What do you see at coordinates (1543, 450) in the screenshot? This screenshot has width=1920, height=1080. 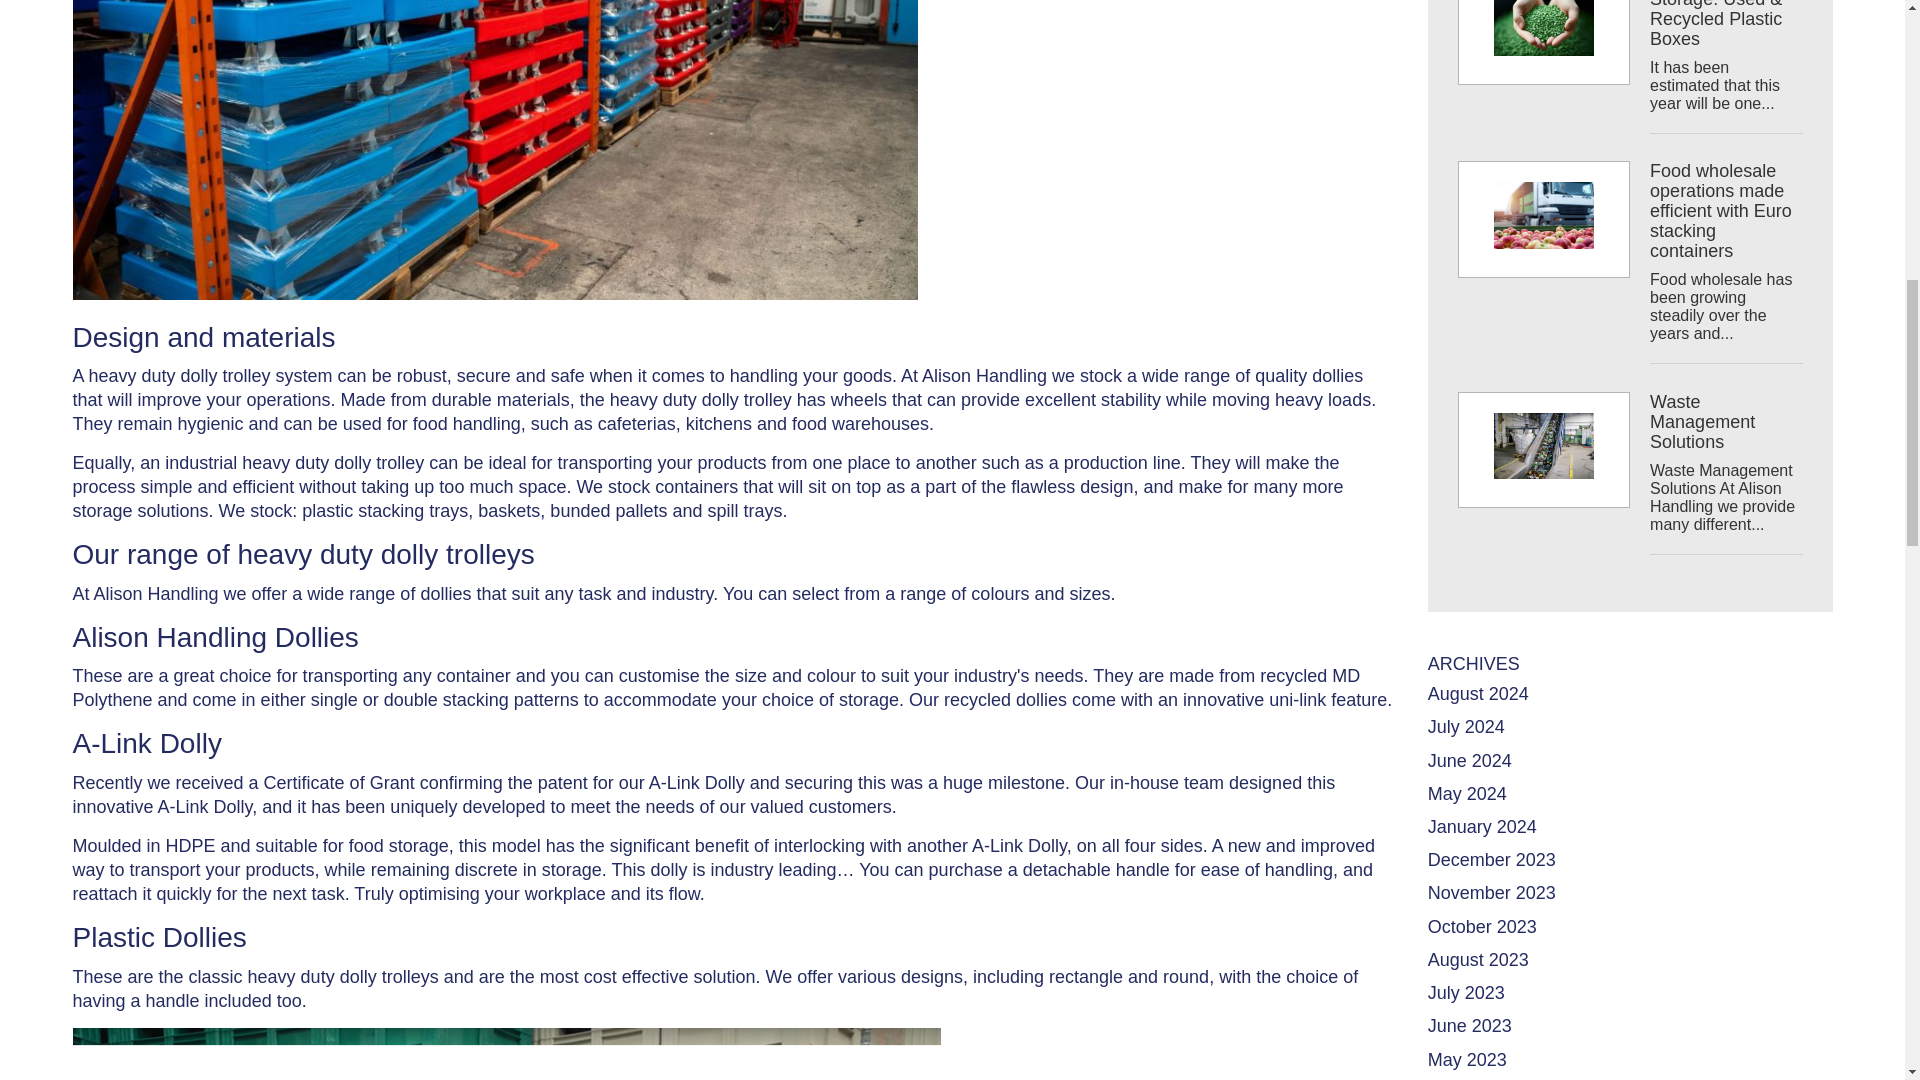 I see `Waste Management Solutions` at bounding box center [1543, 450].